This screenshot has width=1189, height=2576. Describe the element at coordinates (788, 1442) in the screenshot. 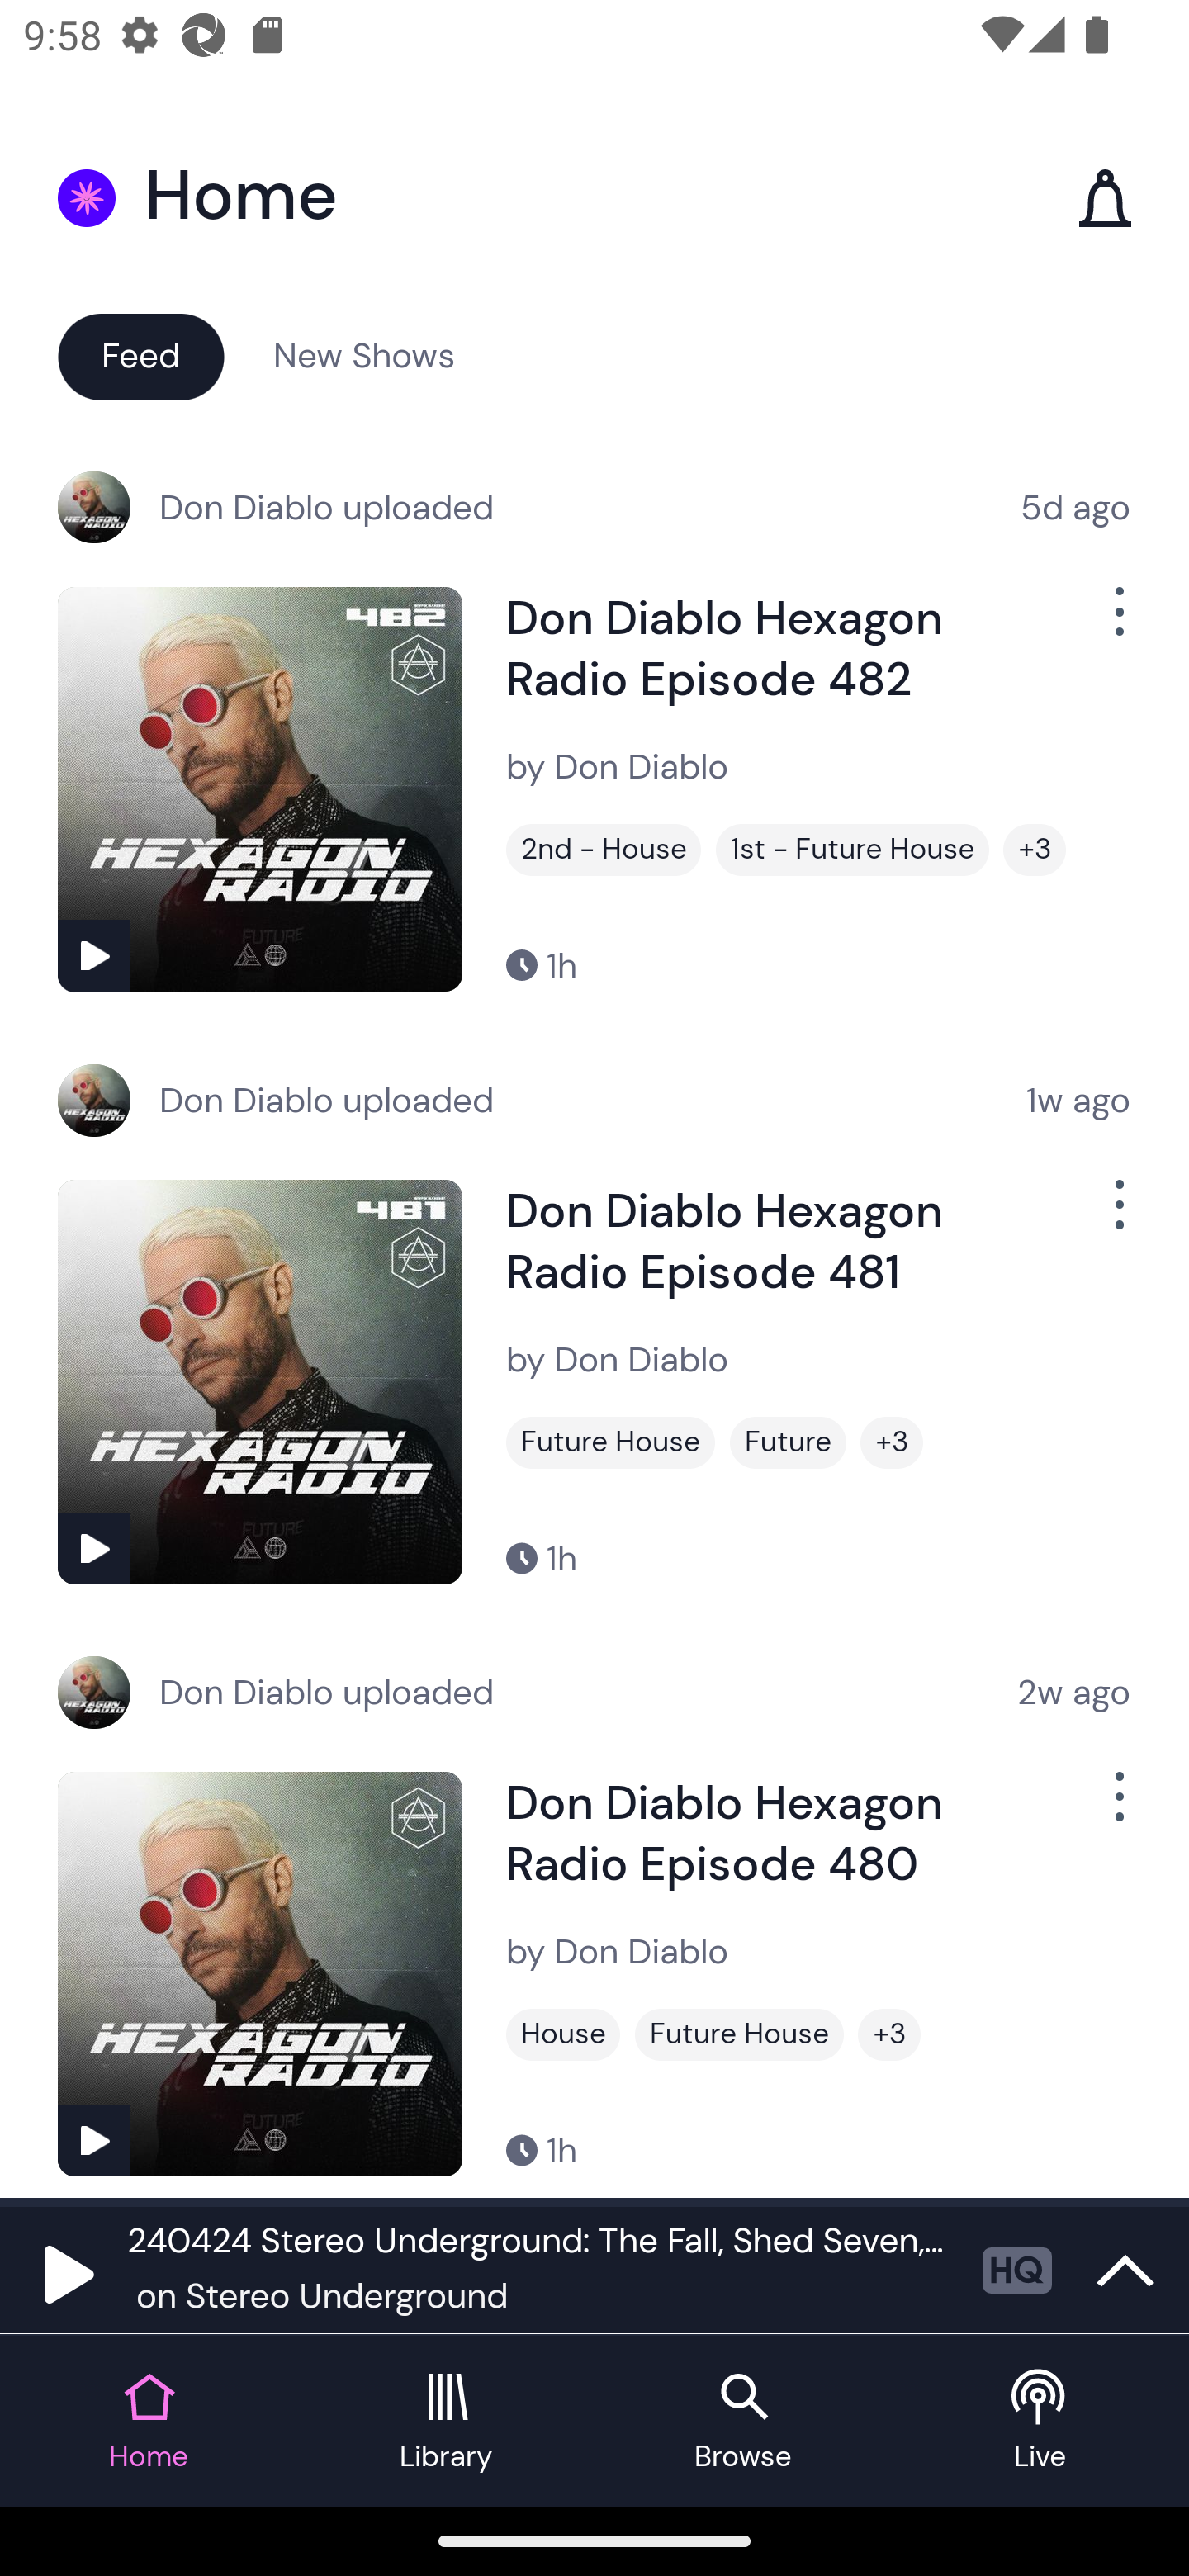

I see `Future` at that location.